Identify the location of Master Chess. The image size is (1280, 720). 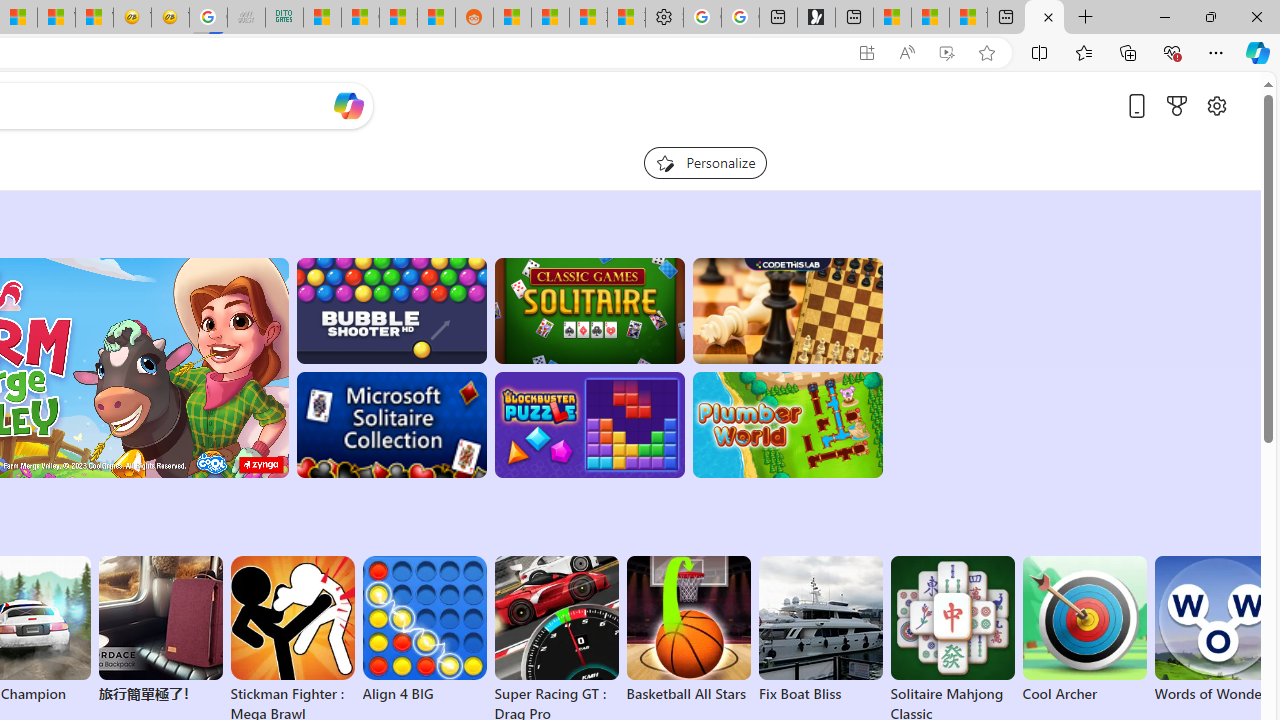
(788, 310).